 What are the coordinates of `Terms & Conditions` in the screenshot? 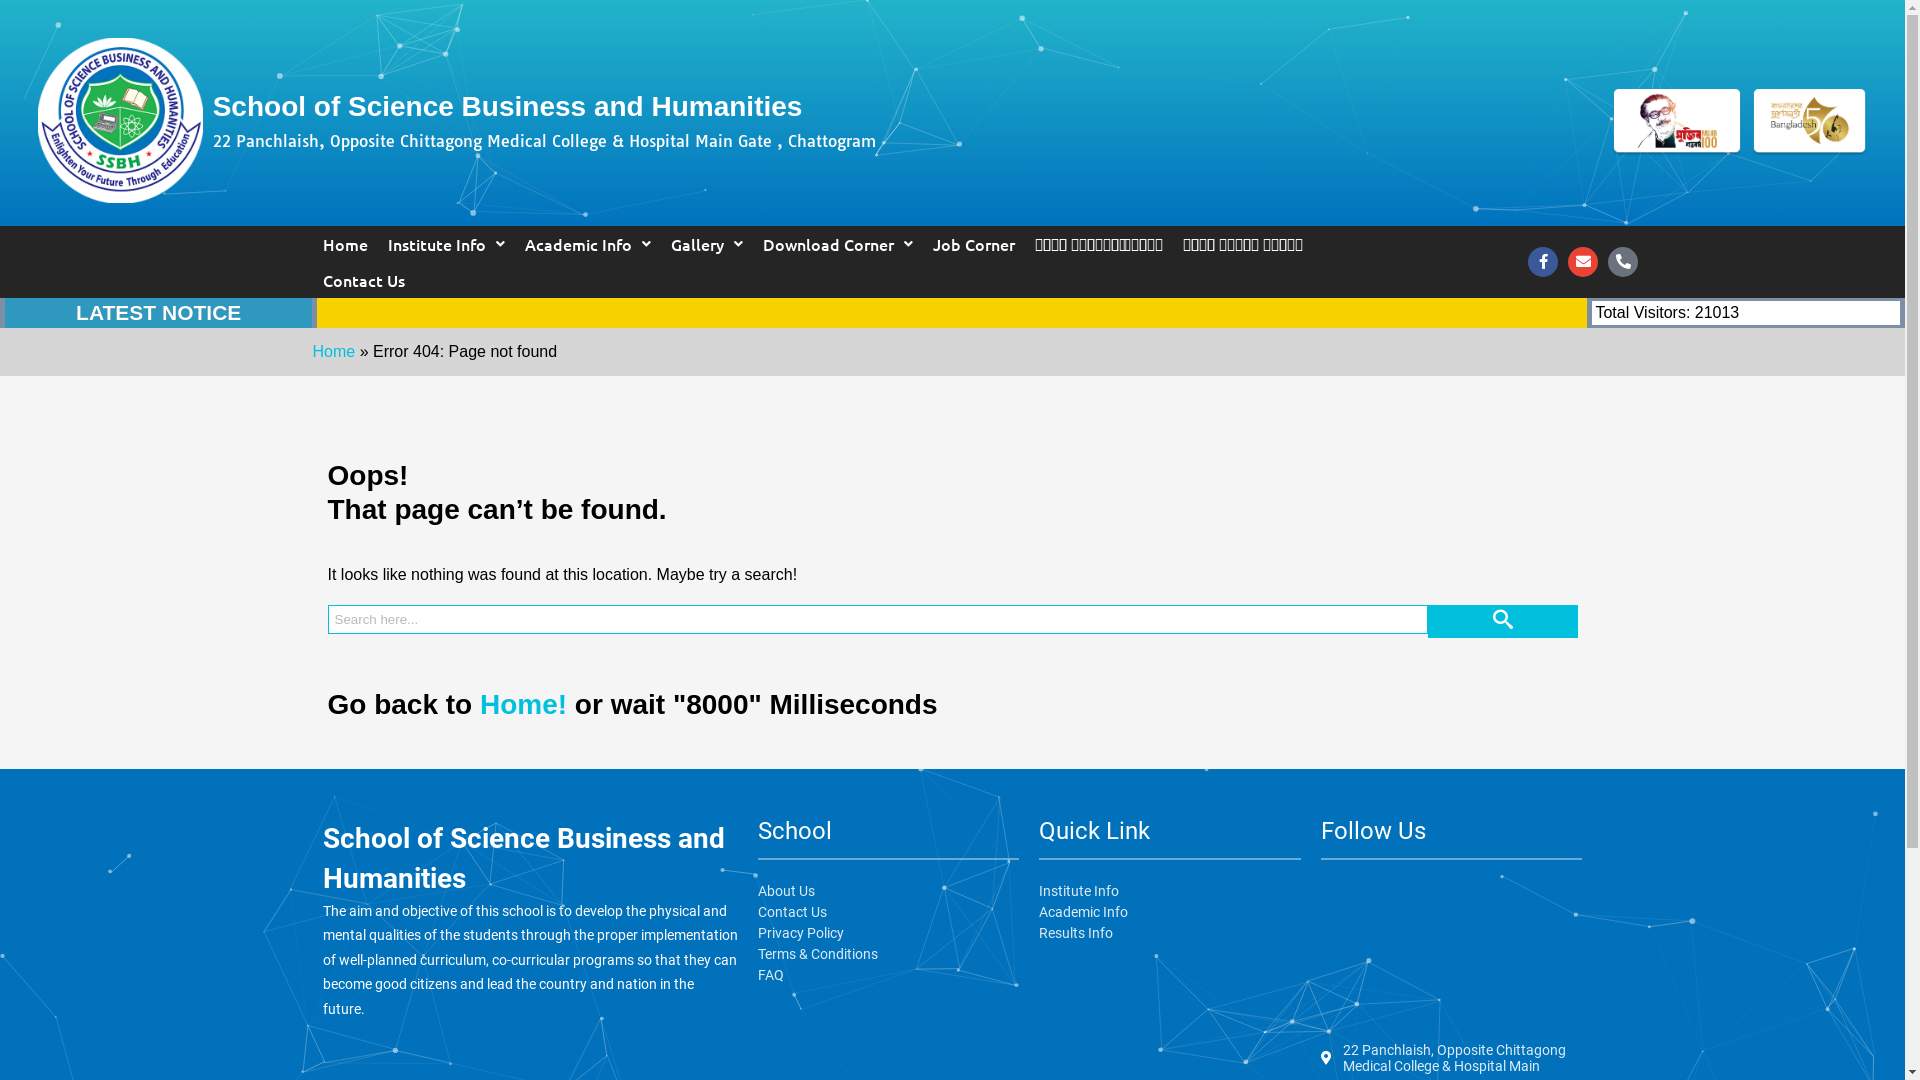 It's located at (889, 954).